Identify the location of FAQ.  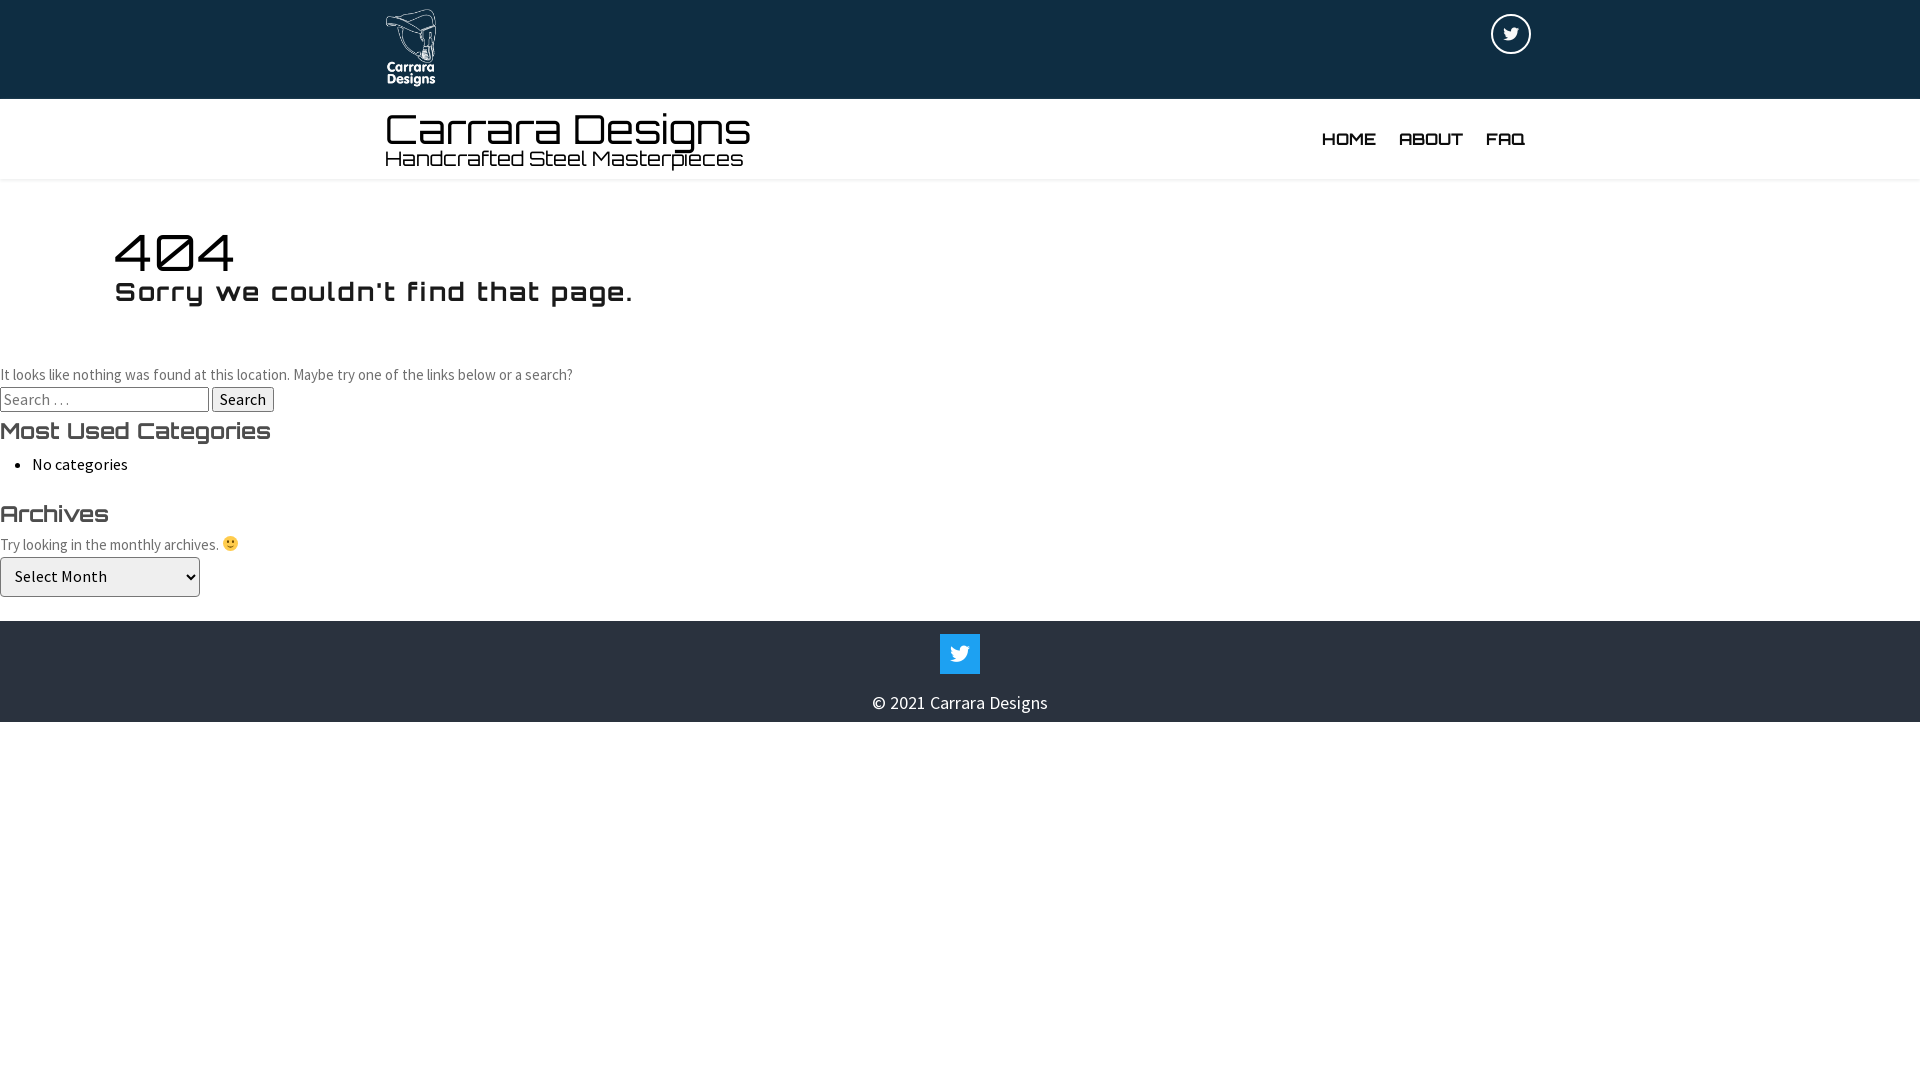
(1506, 140).